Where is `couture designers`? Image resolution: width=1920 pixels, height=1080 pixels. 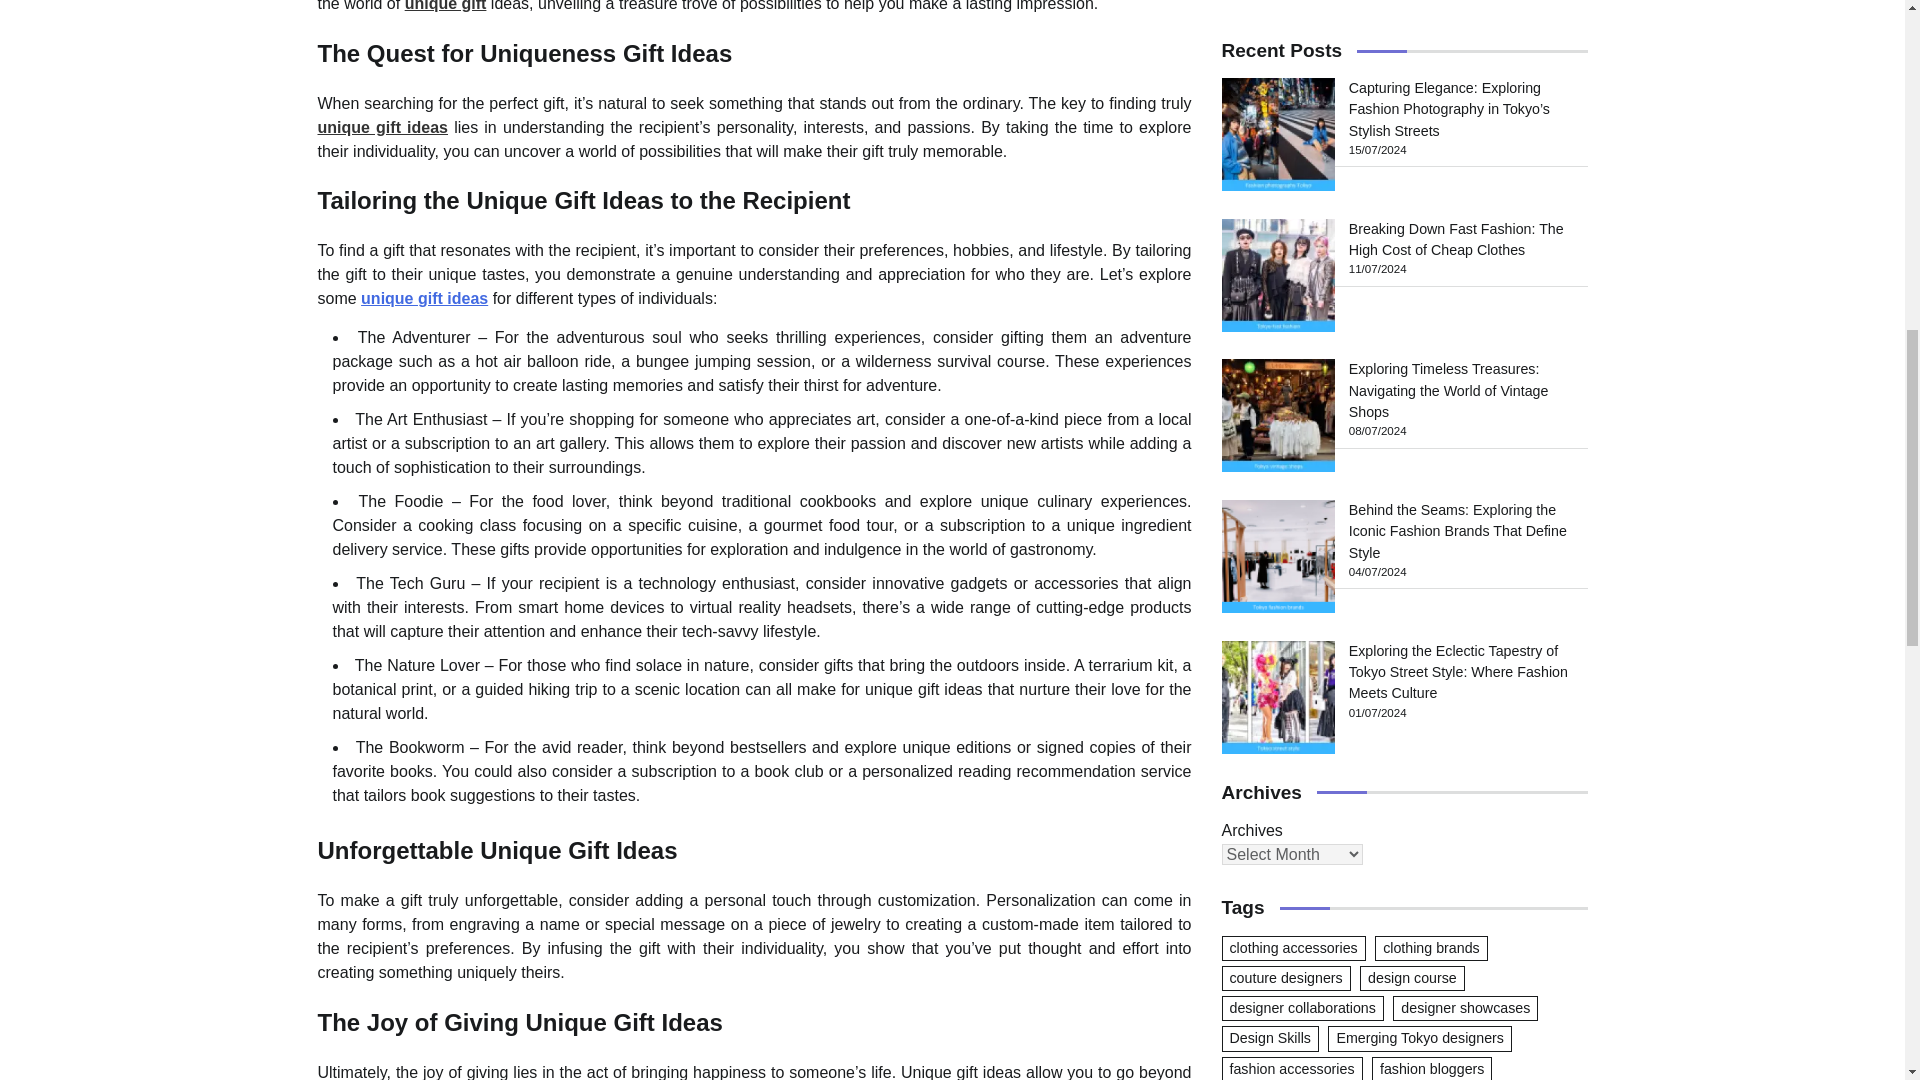
couture designers is located at coordinates (1286, 178).